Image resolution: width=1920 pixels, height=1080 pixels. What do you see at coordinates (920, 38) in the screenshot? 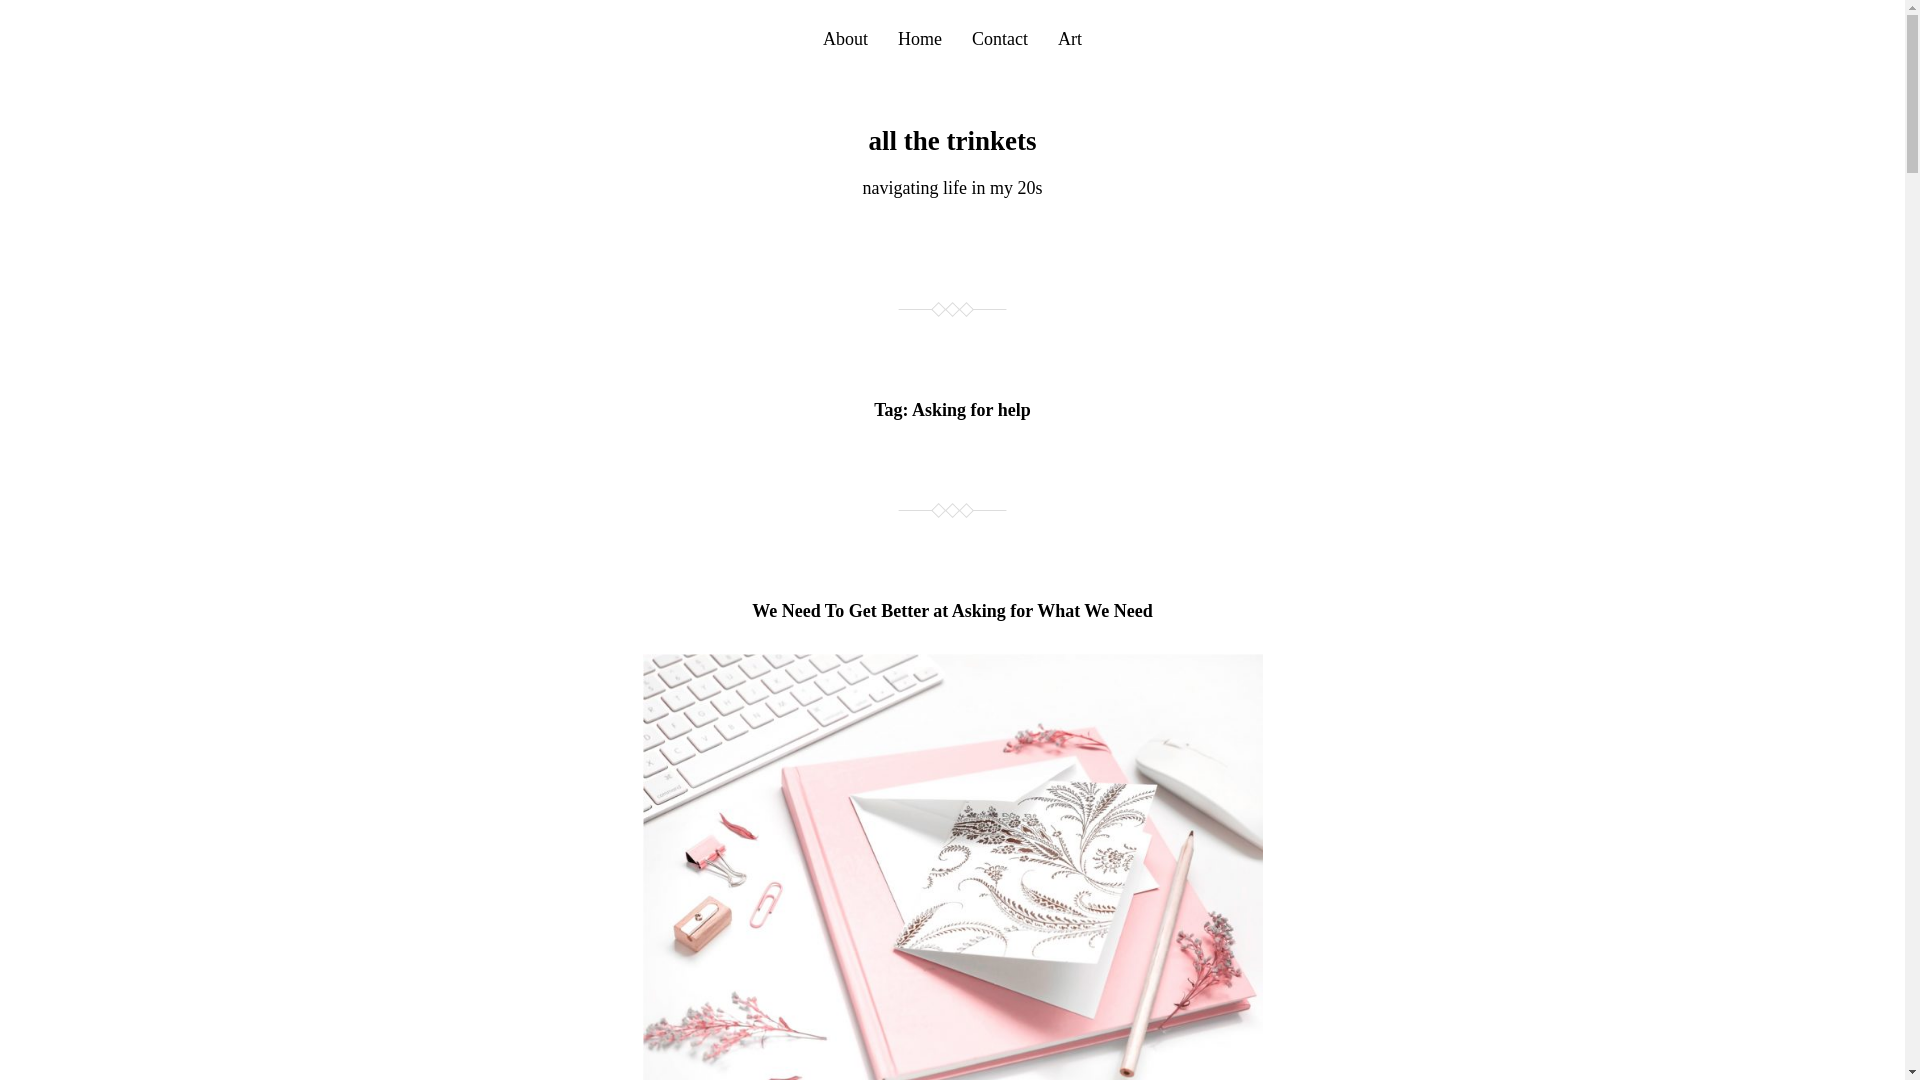
I see `Home` at bounding box center [920, 38].